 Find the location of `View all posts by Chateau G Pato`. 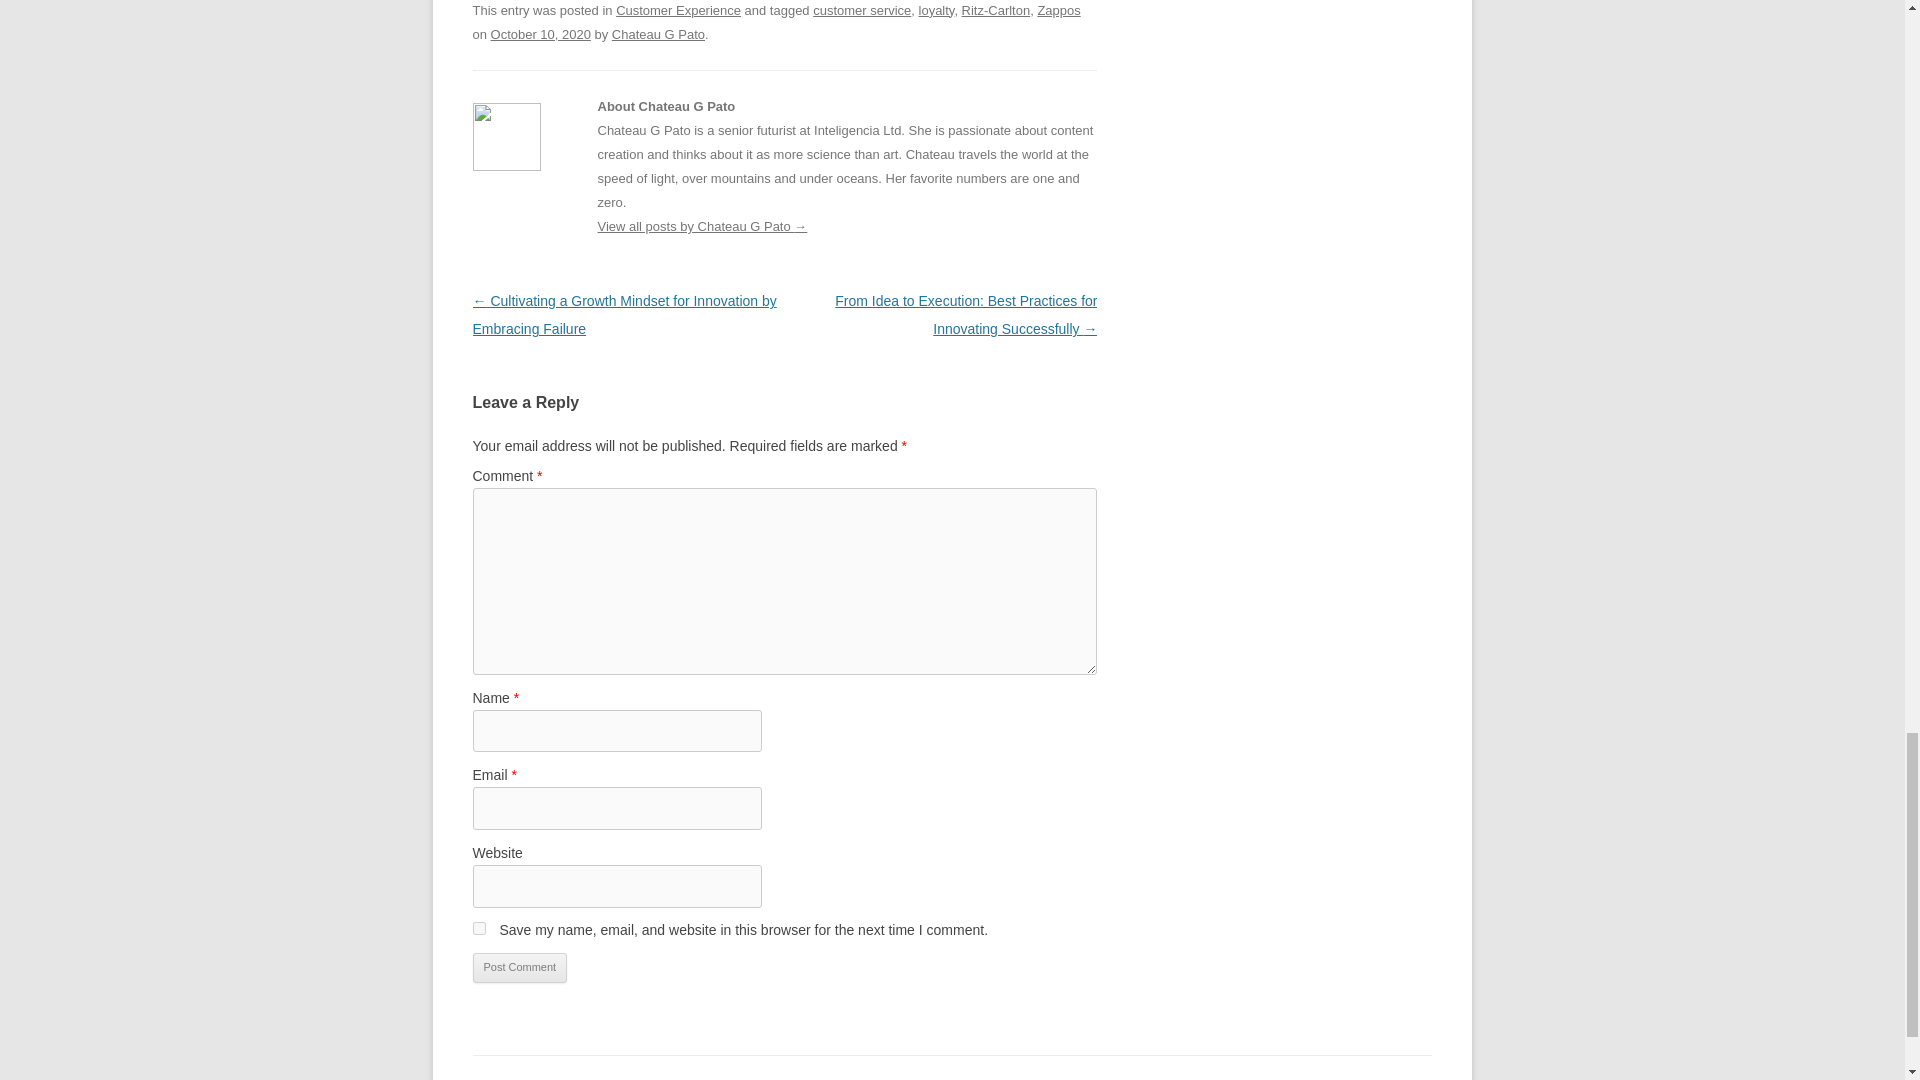

View all posts by Chateau G Pato is located at coordinates (658, 34).